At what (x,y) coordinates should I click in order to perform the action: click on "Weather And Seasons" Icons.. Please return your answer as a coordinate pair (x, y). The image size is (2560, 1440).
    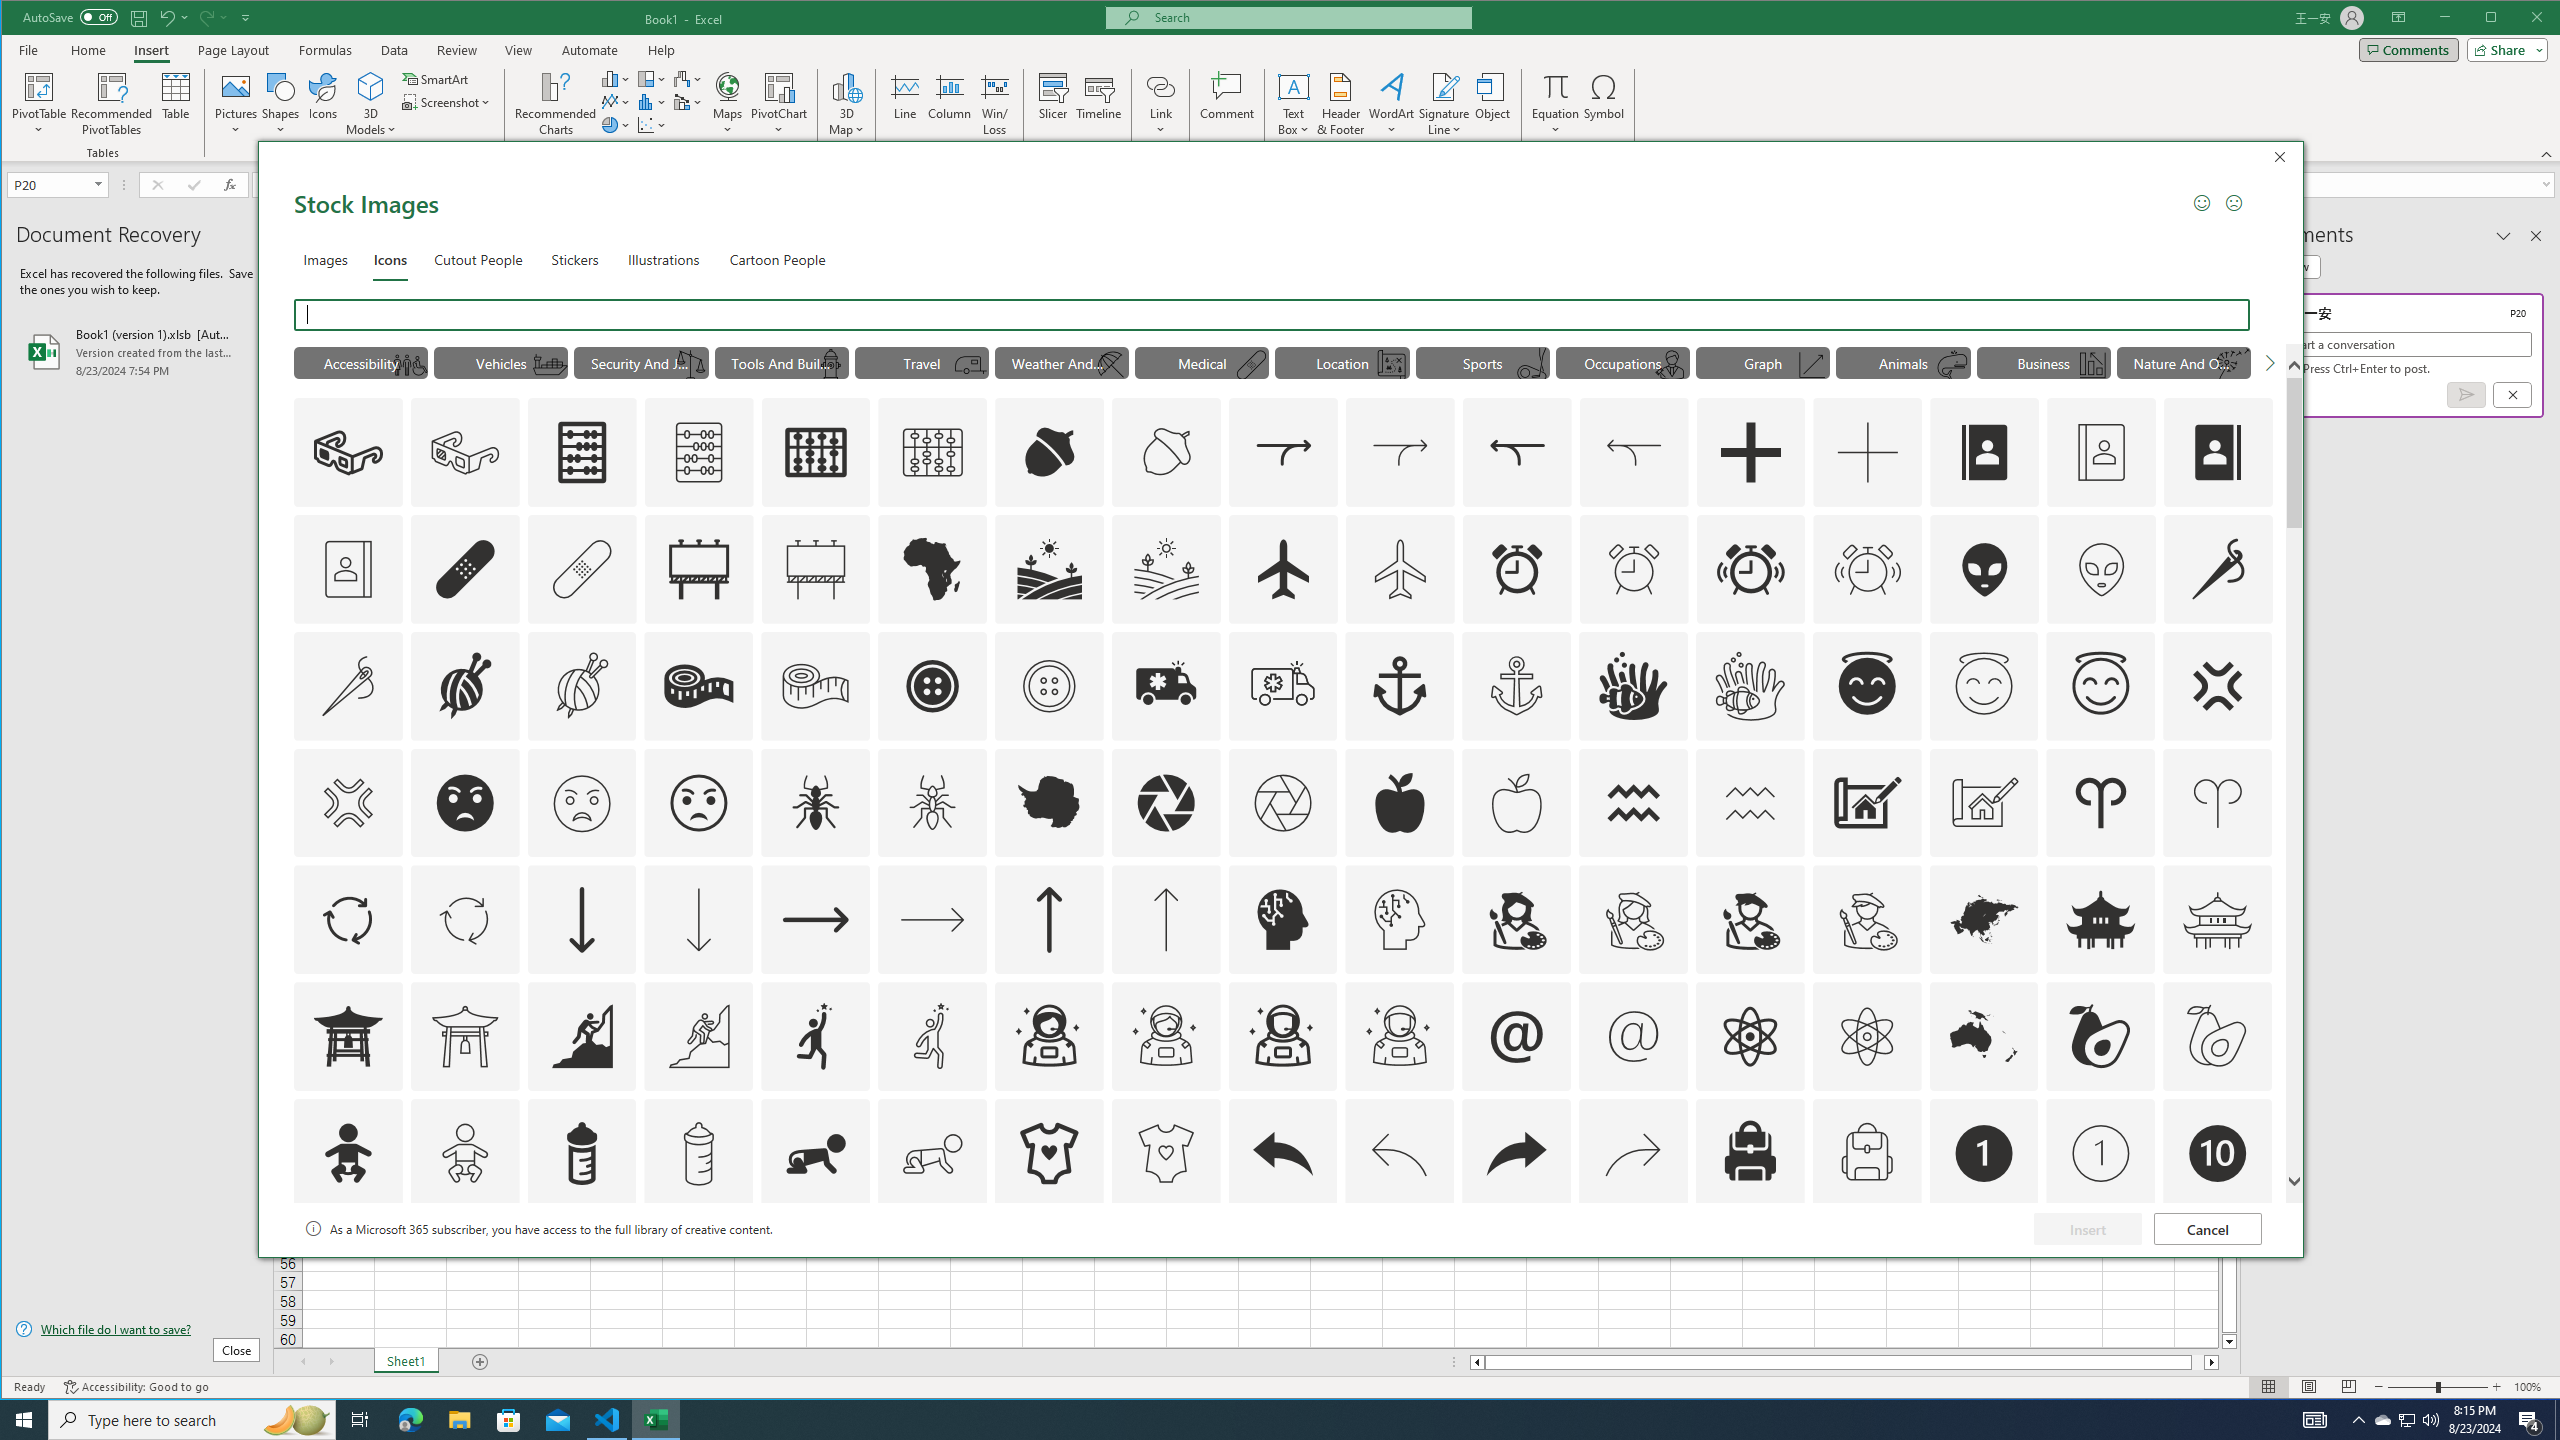
    Looking at the image, I should click on (1062, 362).